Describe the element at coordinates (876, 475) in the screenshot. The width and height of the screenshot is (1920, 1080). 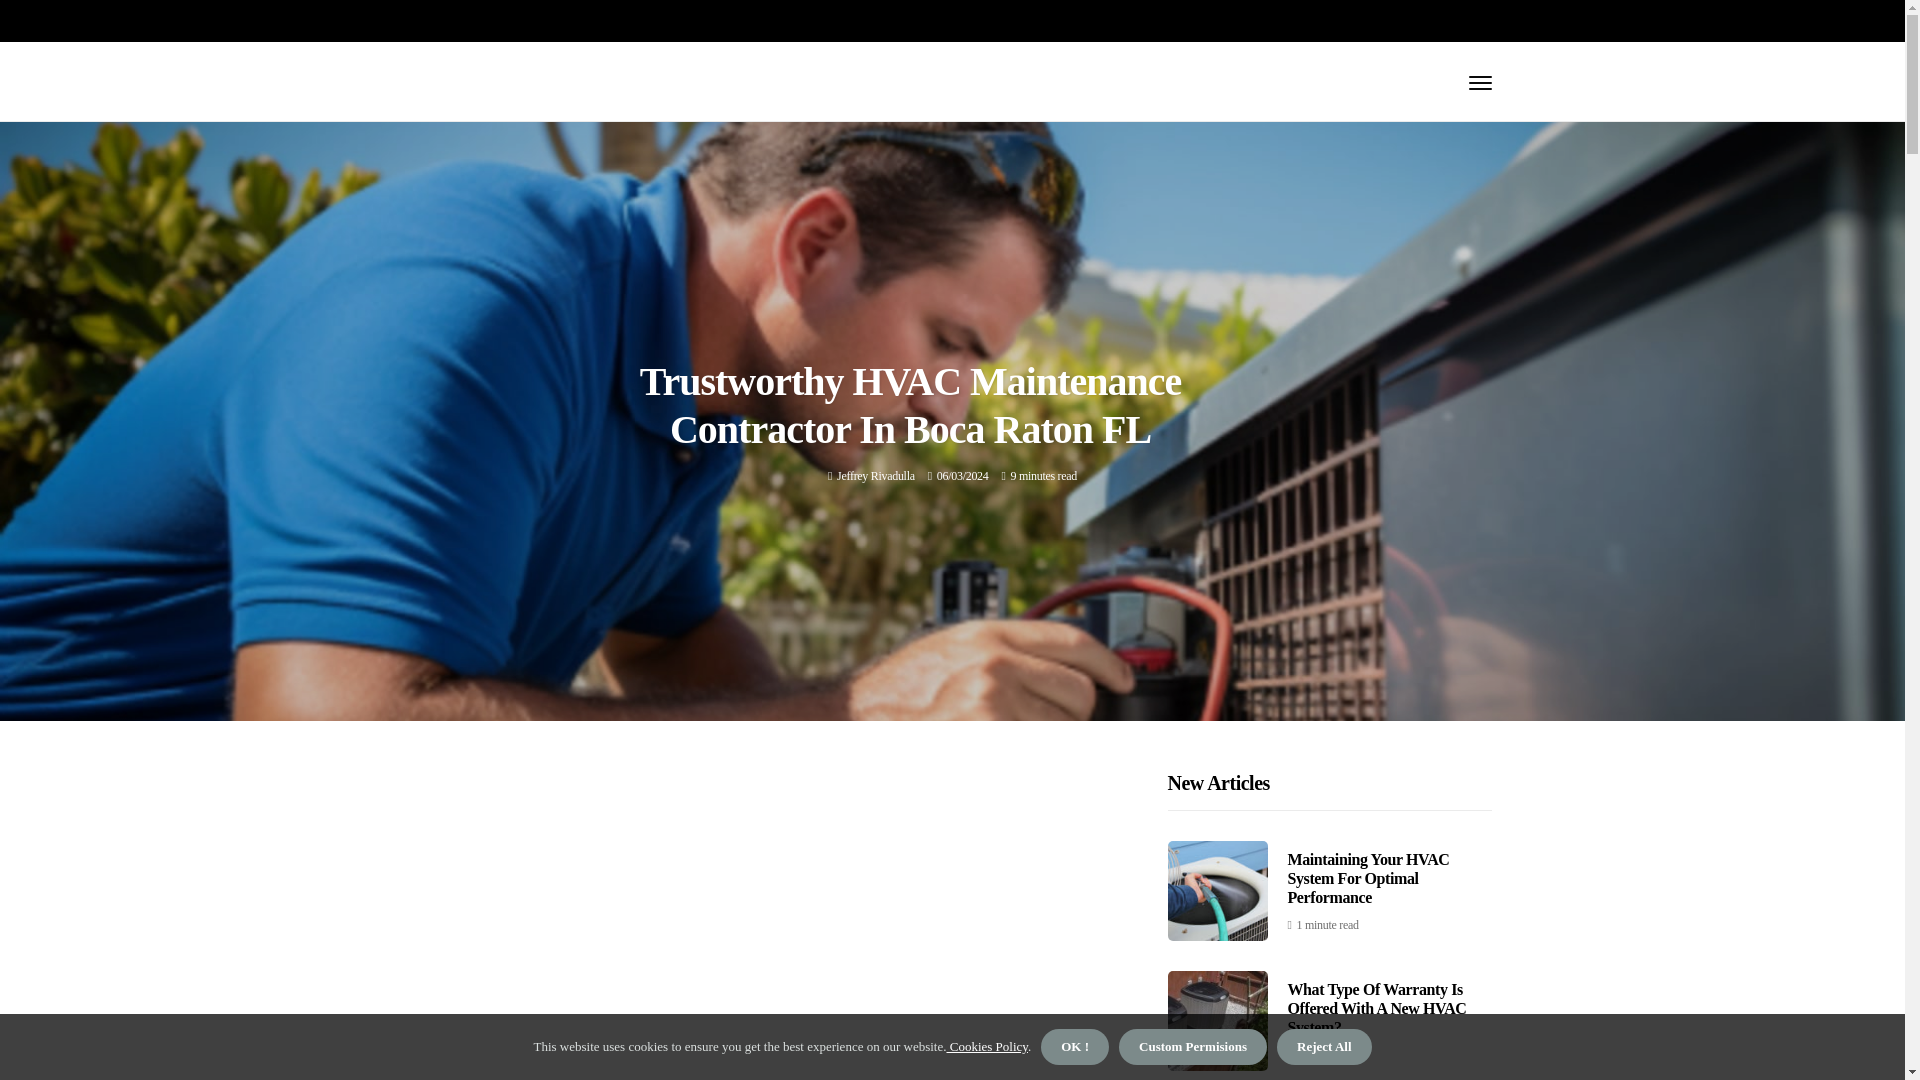
I see `Jeffrey Rivadulla` at that location.